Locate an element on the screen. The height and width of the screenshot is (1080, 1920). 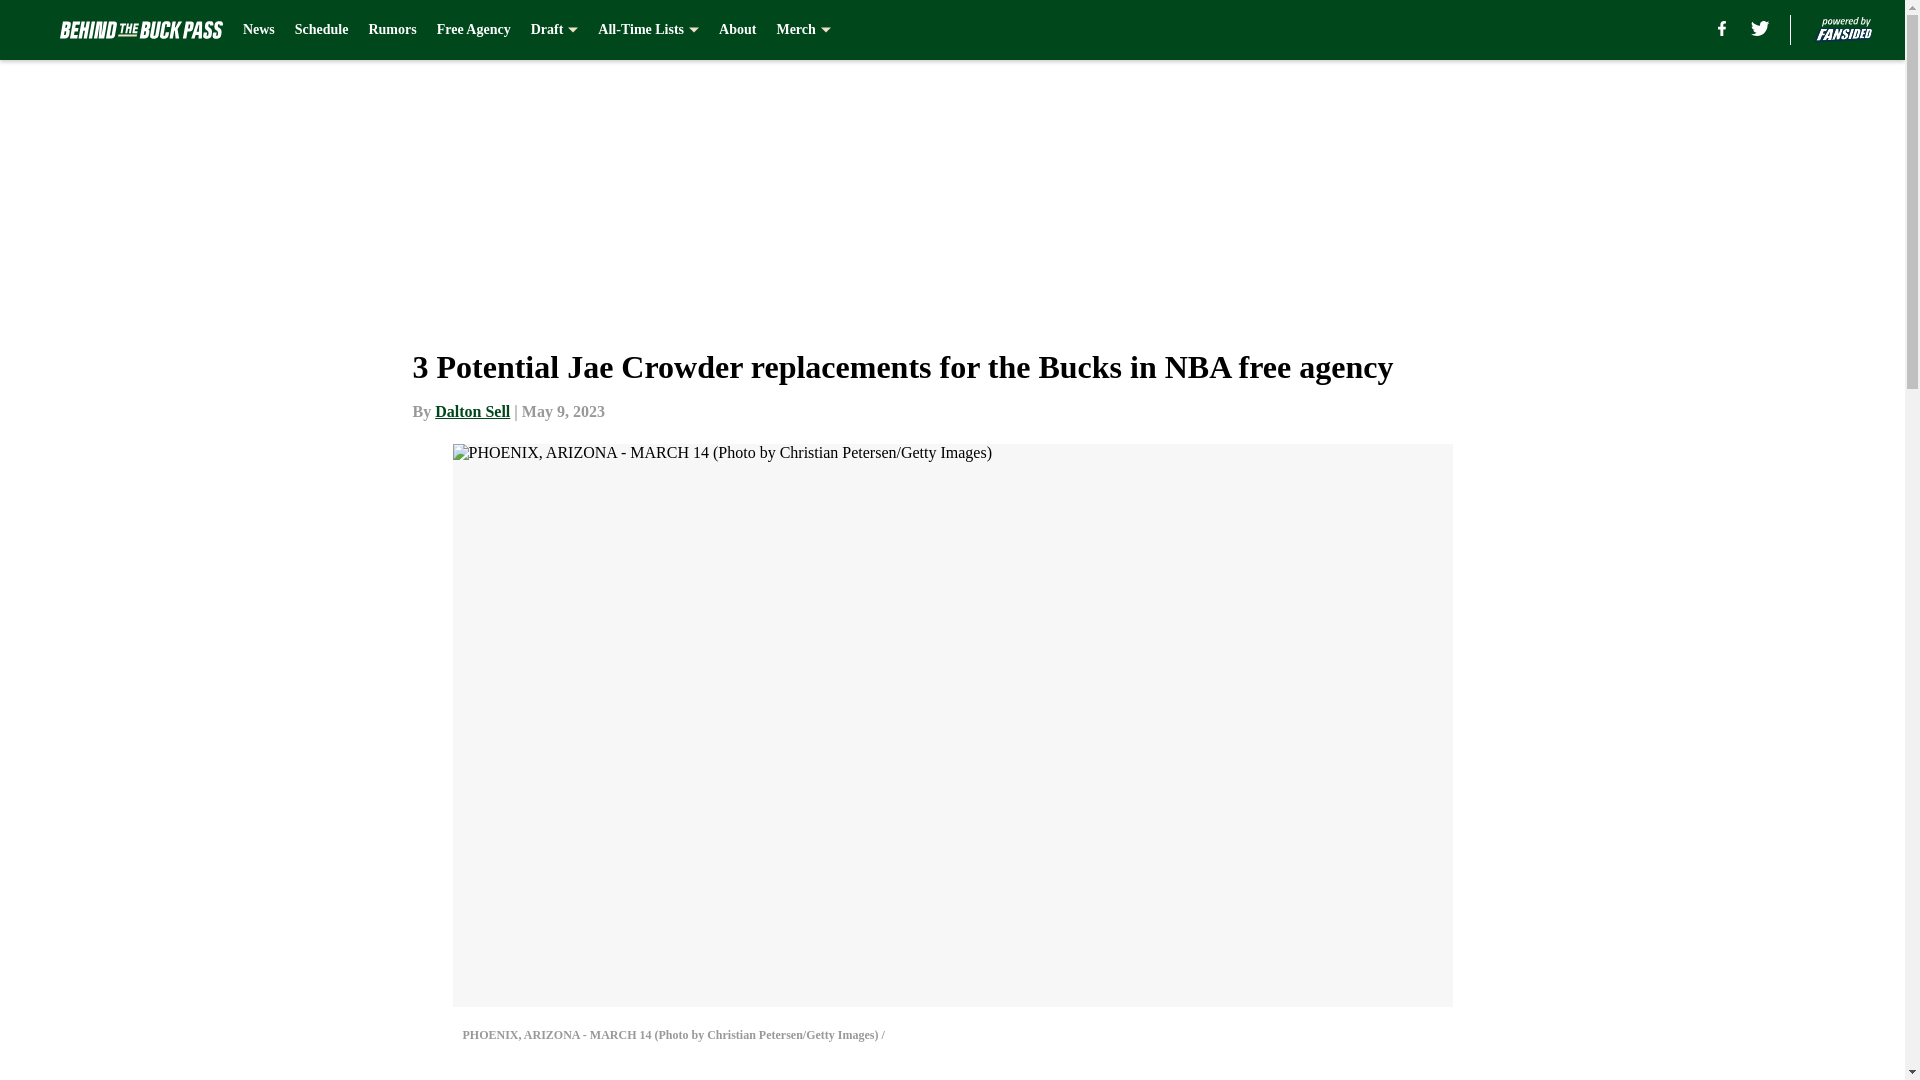
Draft is located at coordinates (555, 30).